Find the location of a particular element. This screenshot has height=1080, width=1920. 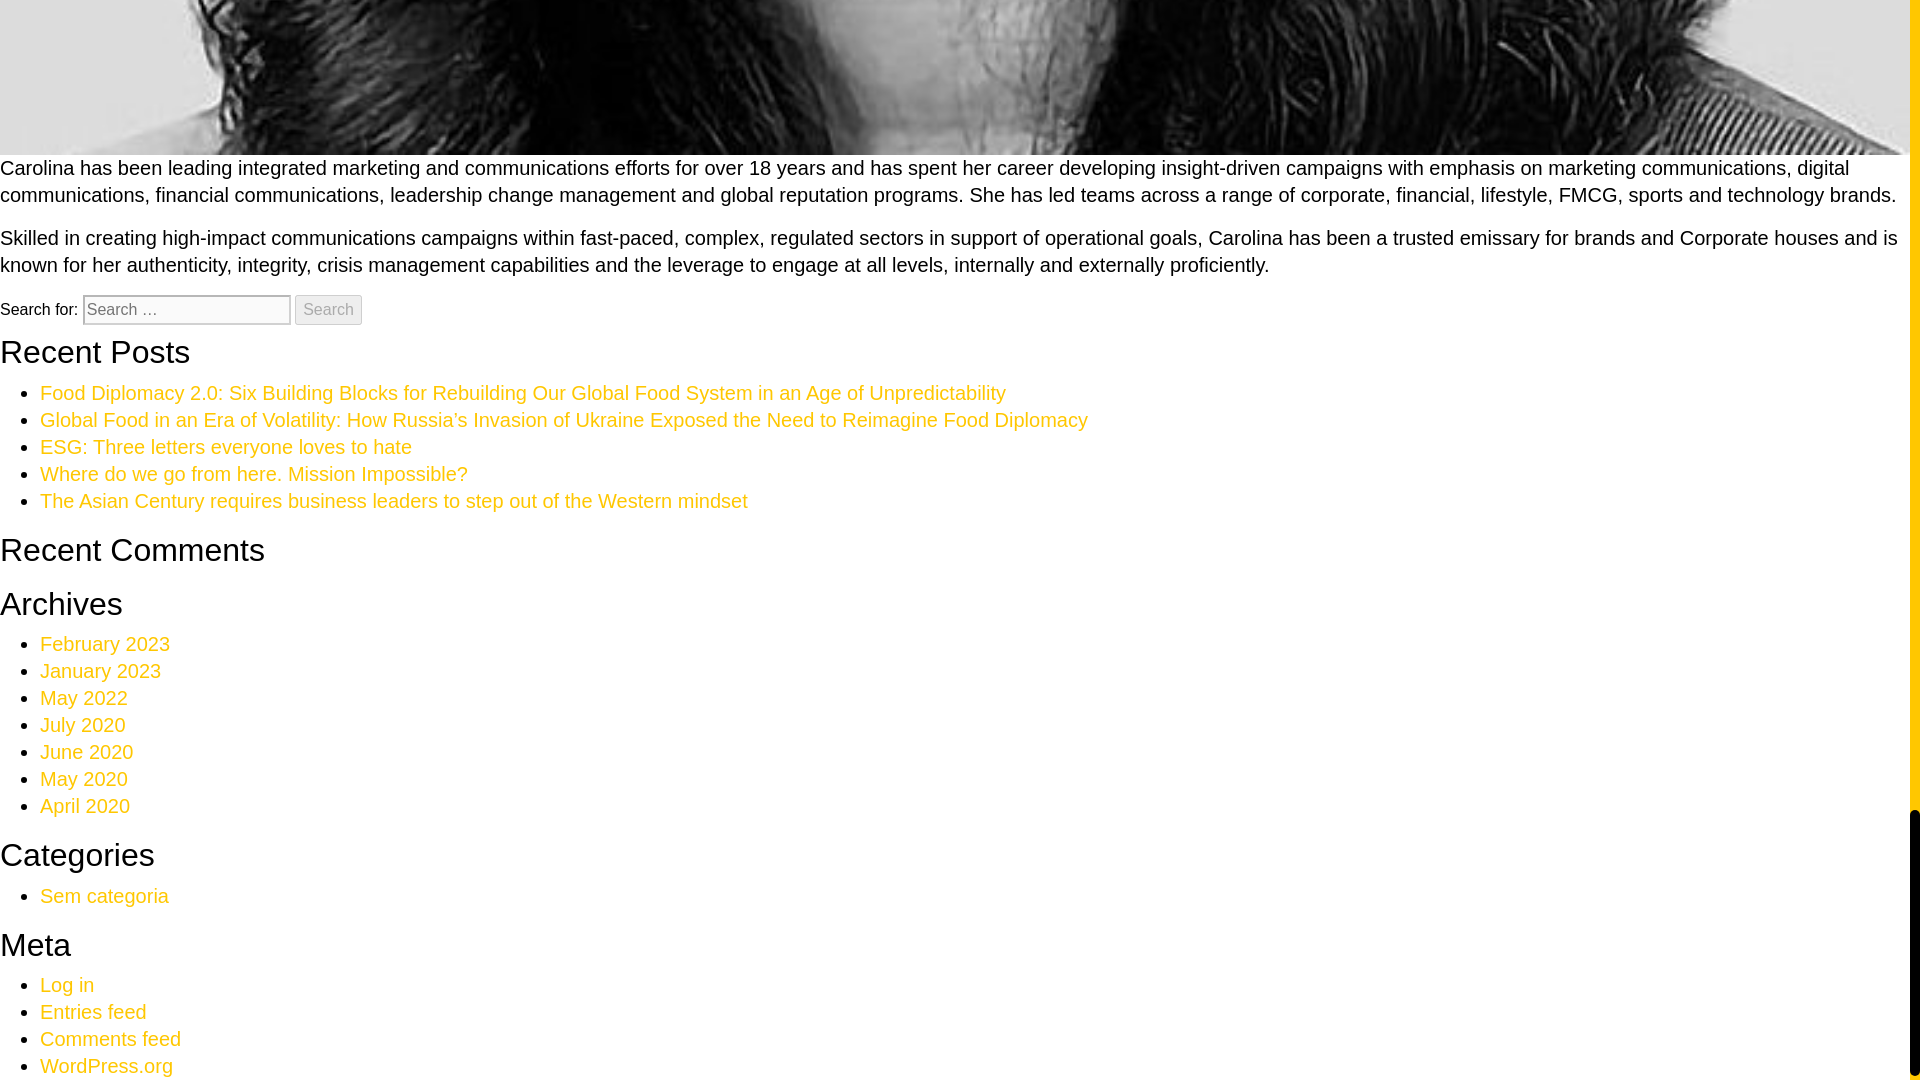

WordPress.org is located at coordinates (106, 1066).